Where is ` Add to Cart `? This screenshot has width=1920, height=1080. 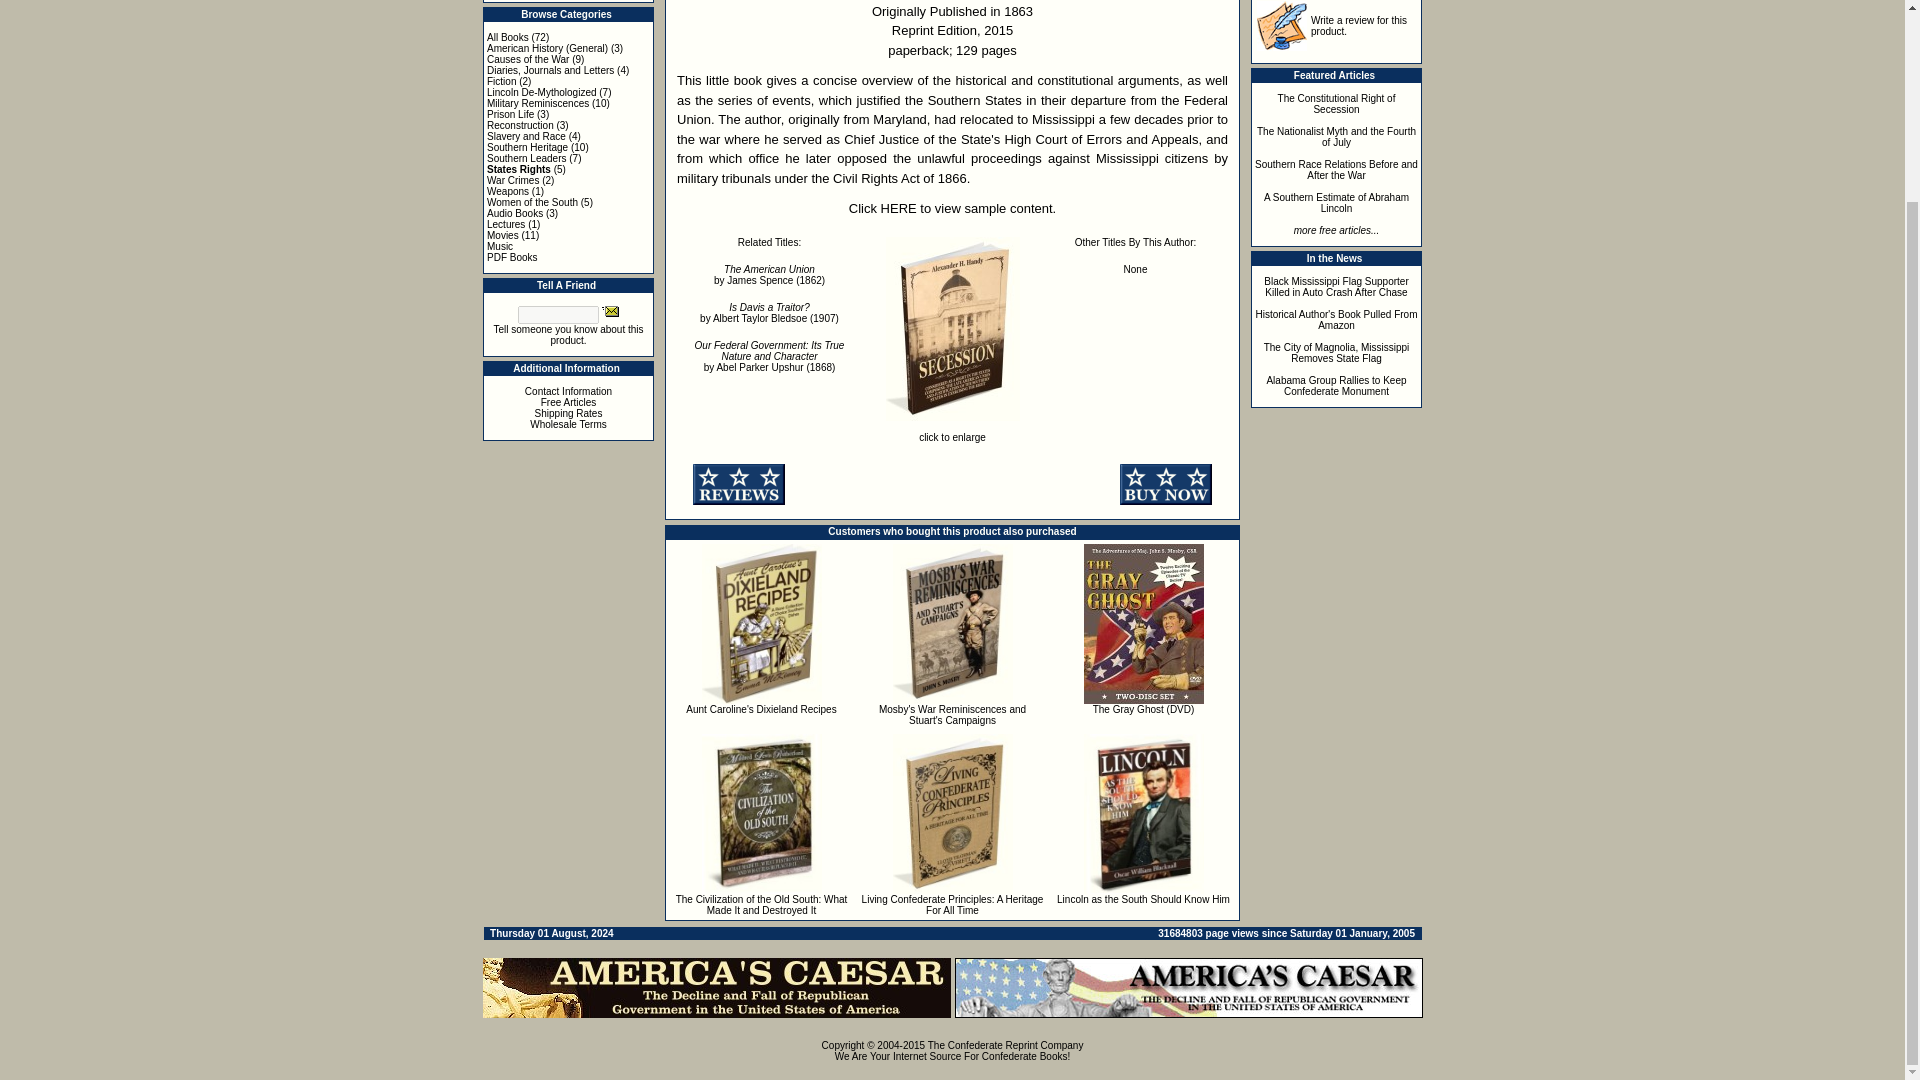  Add to Cart  is located at coordinates (1165, 484).